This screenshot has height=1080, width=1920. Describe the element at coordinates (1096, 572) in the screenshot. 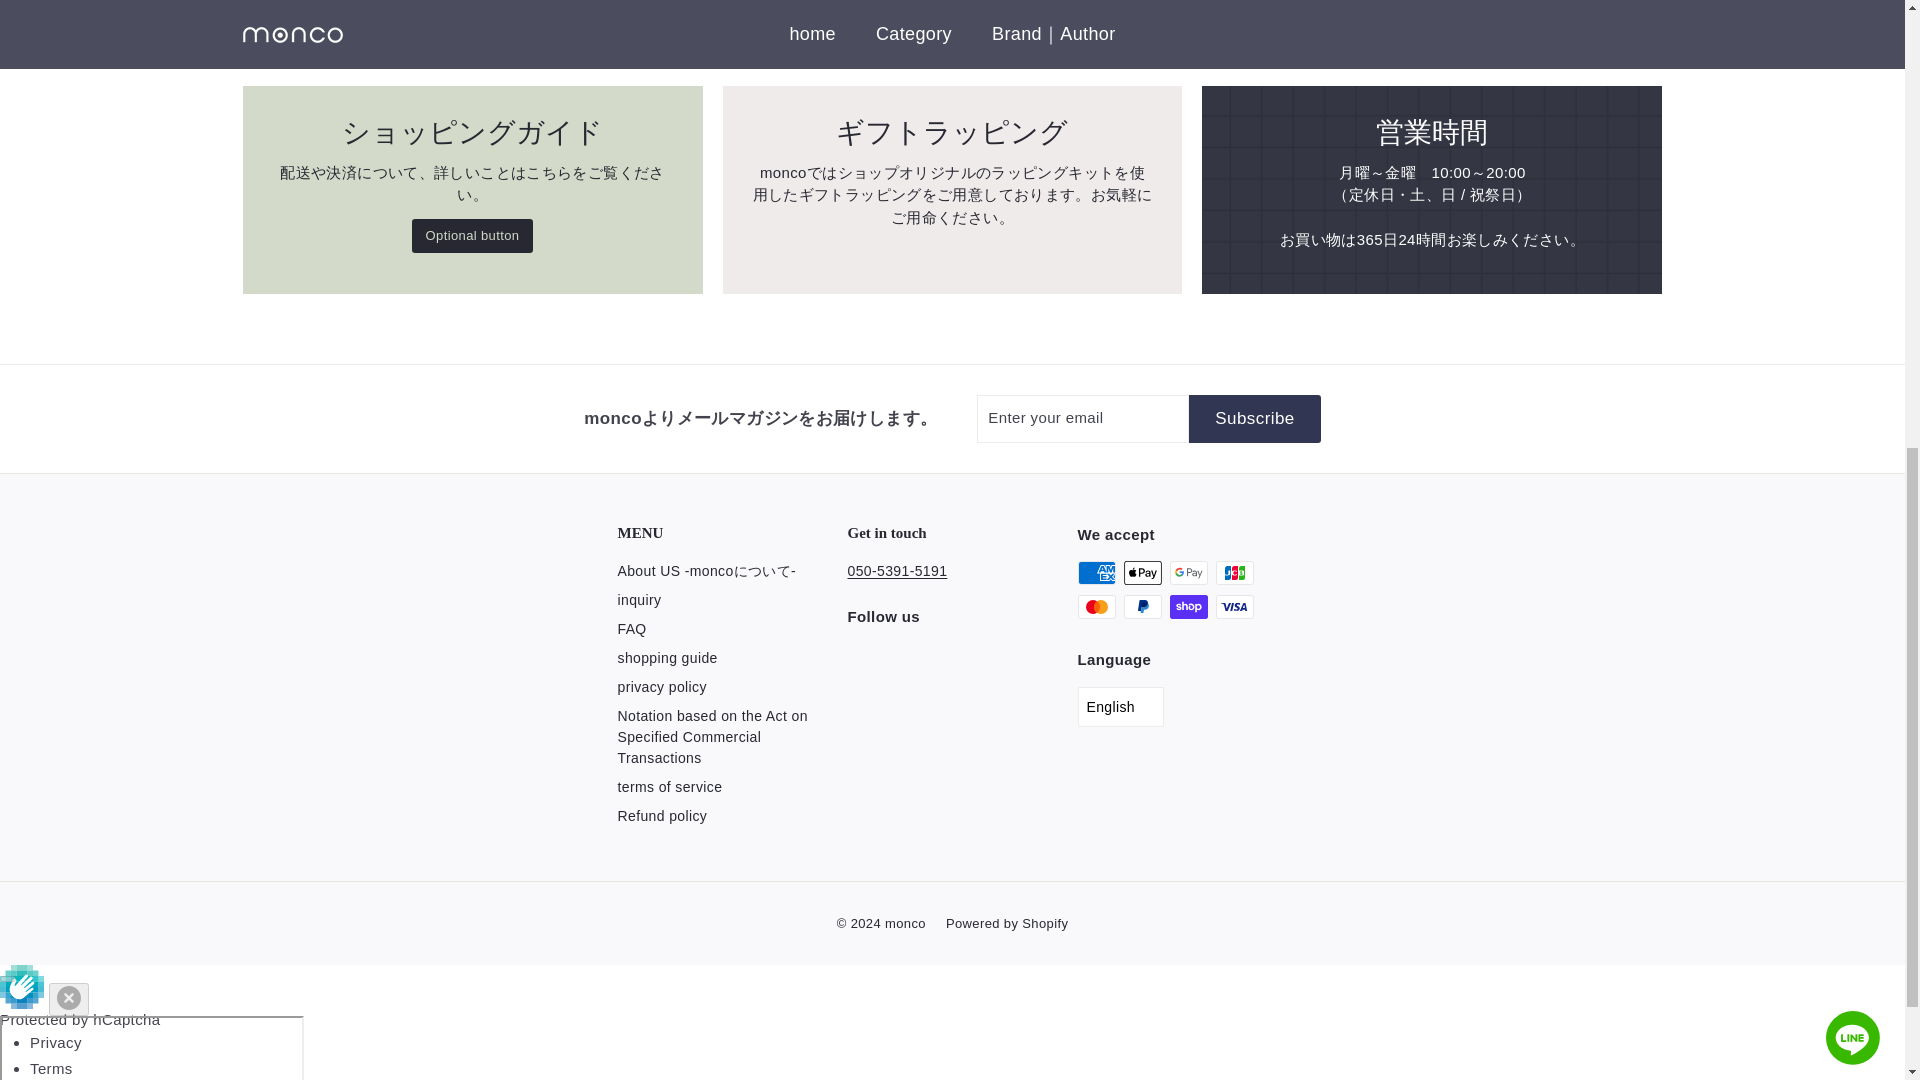

I see `American Express` at that location.